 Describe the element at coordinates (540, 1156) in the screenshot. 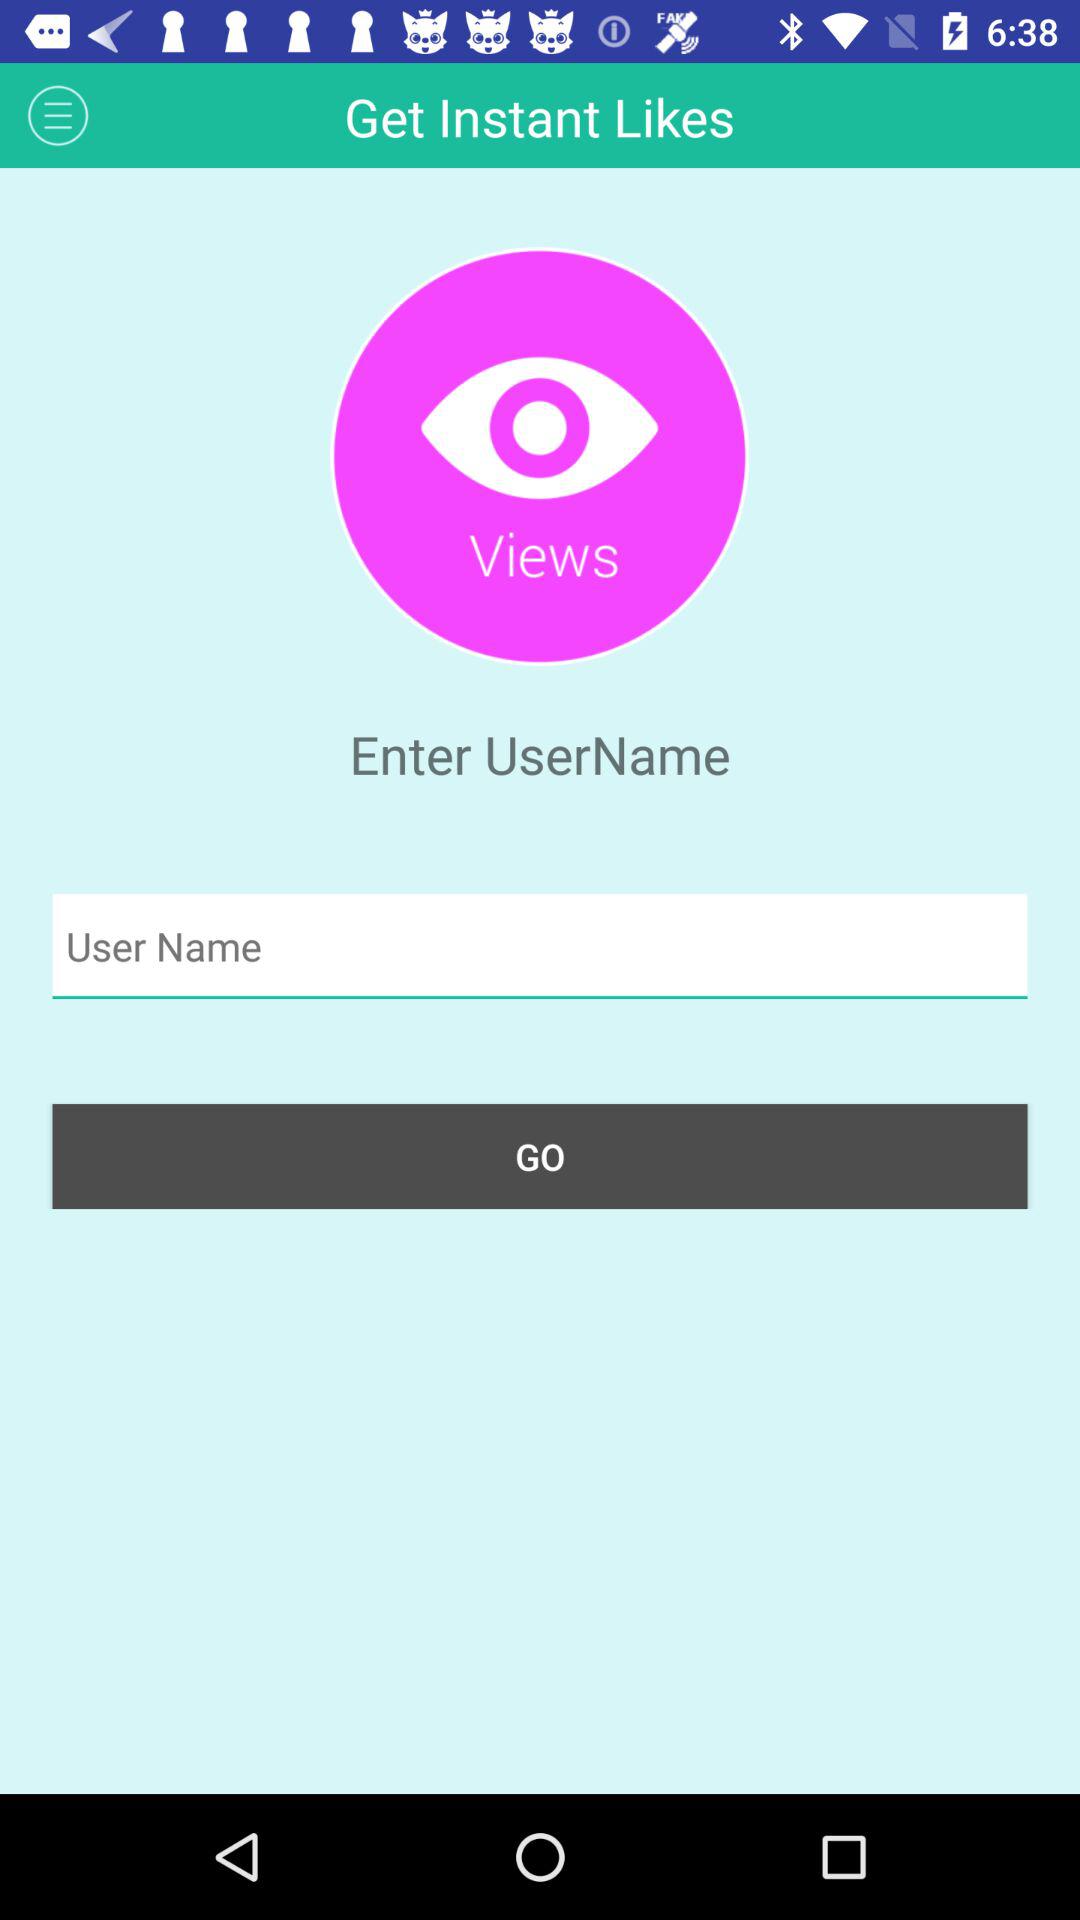

I see `open the go button` at that location.